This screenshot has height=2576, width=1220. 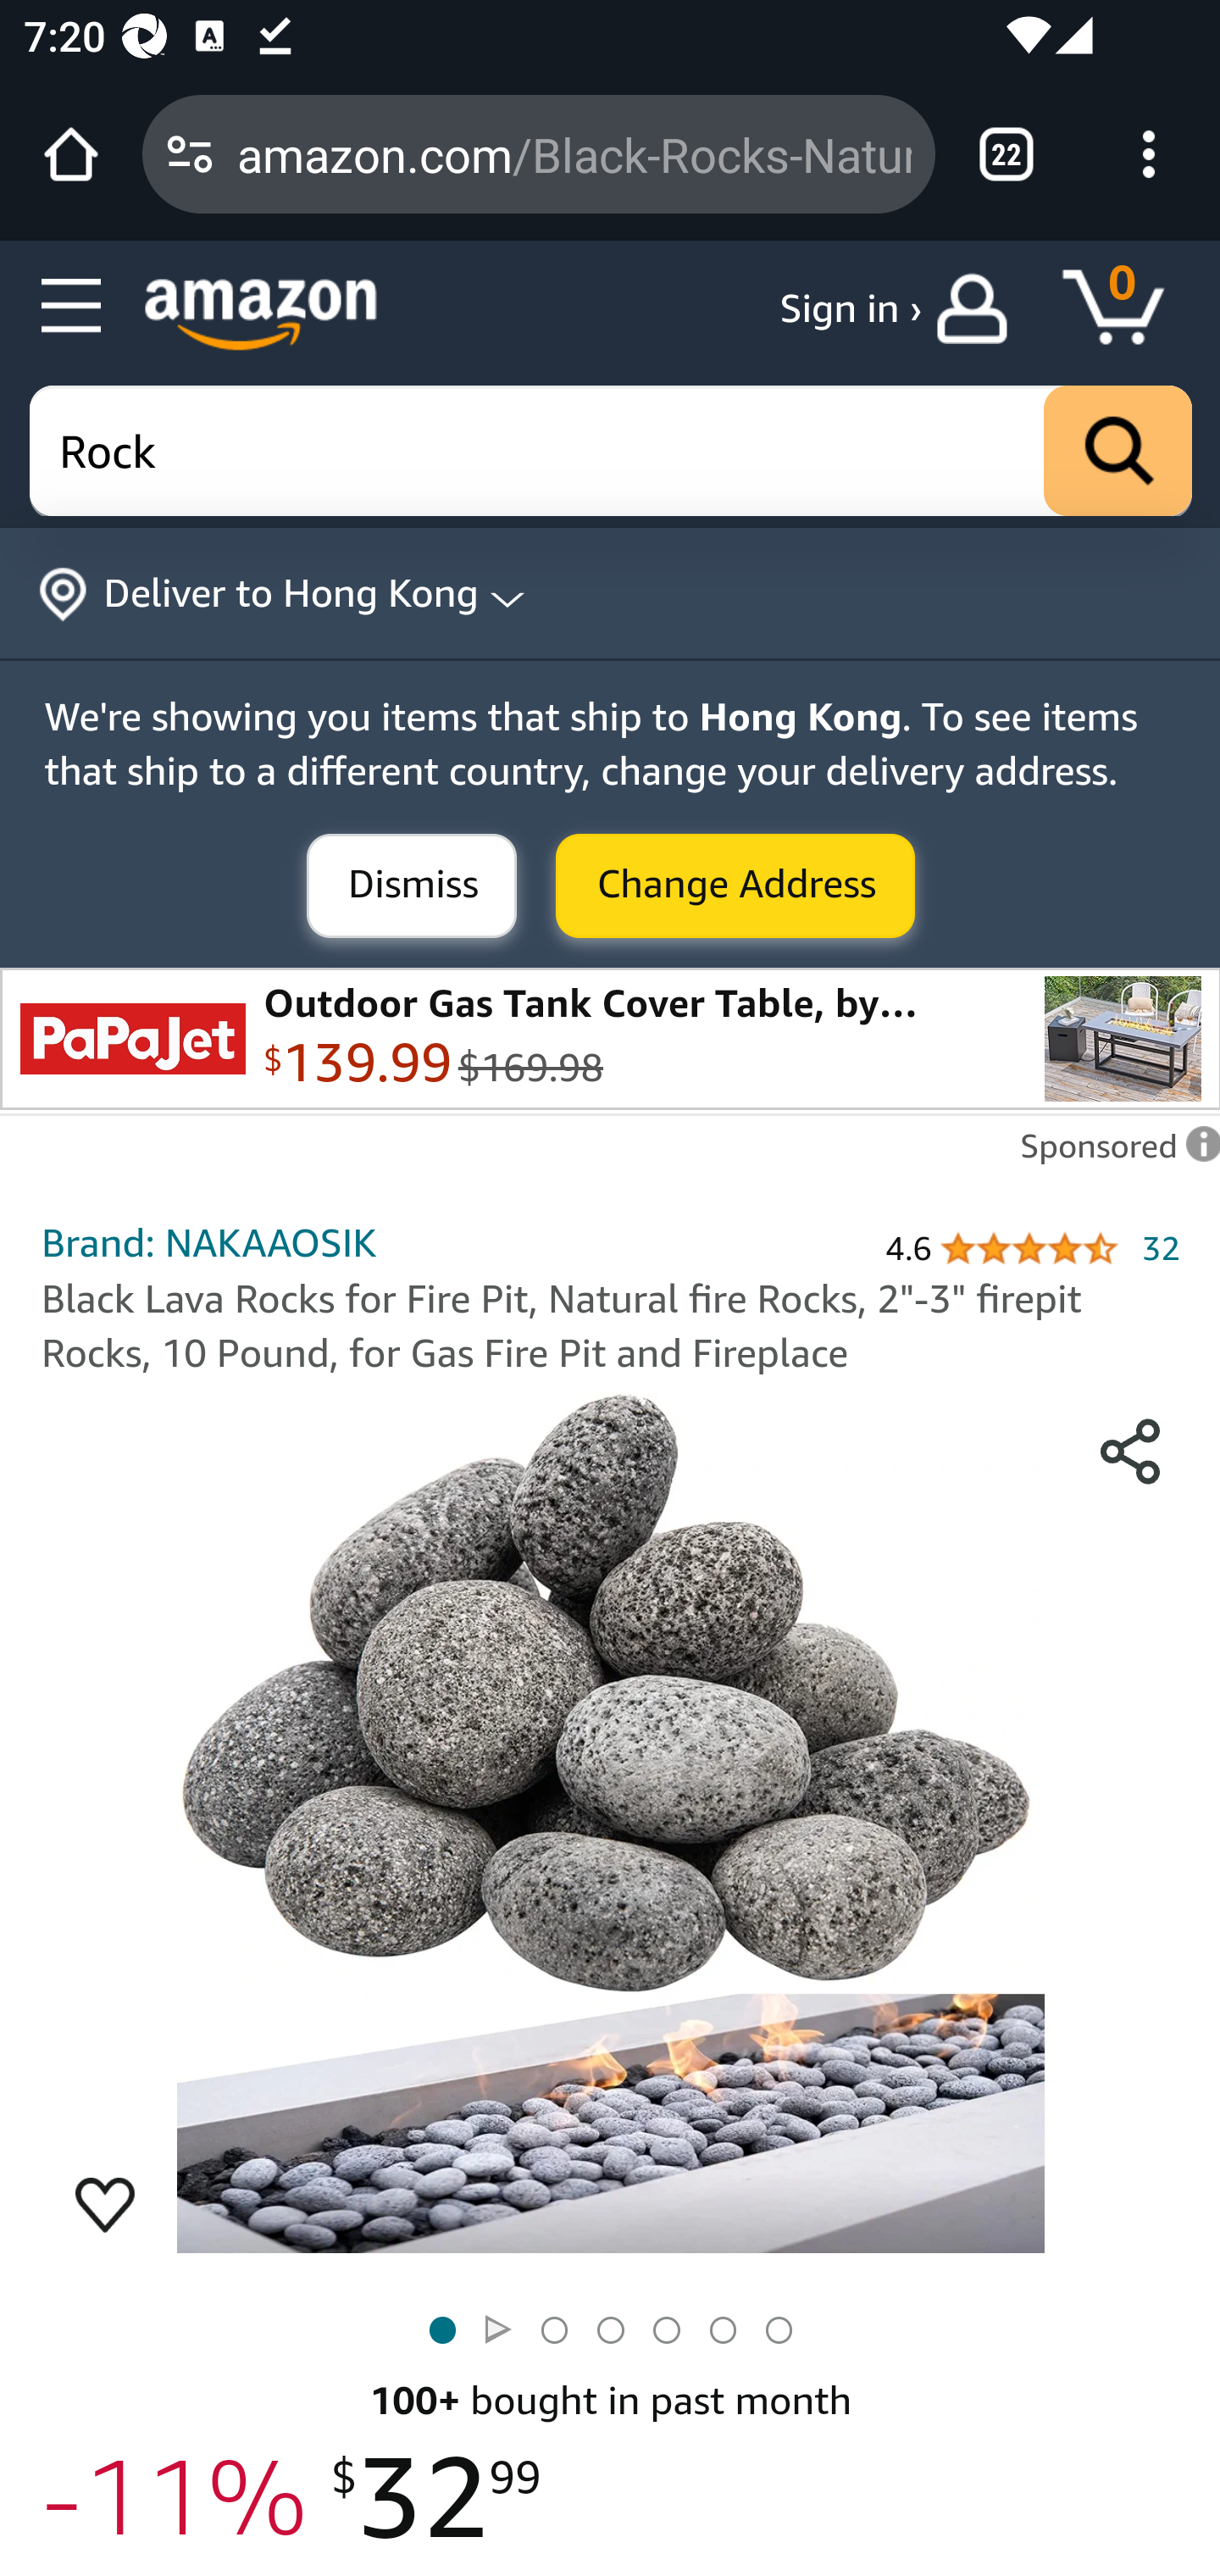 What do you see at coordinates (105, 2203) in the screenshot?
I see `Heart to save an item to your default list` at bounding box center [105, 2203].